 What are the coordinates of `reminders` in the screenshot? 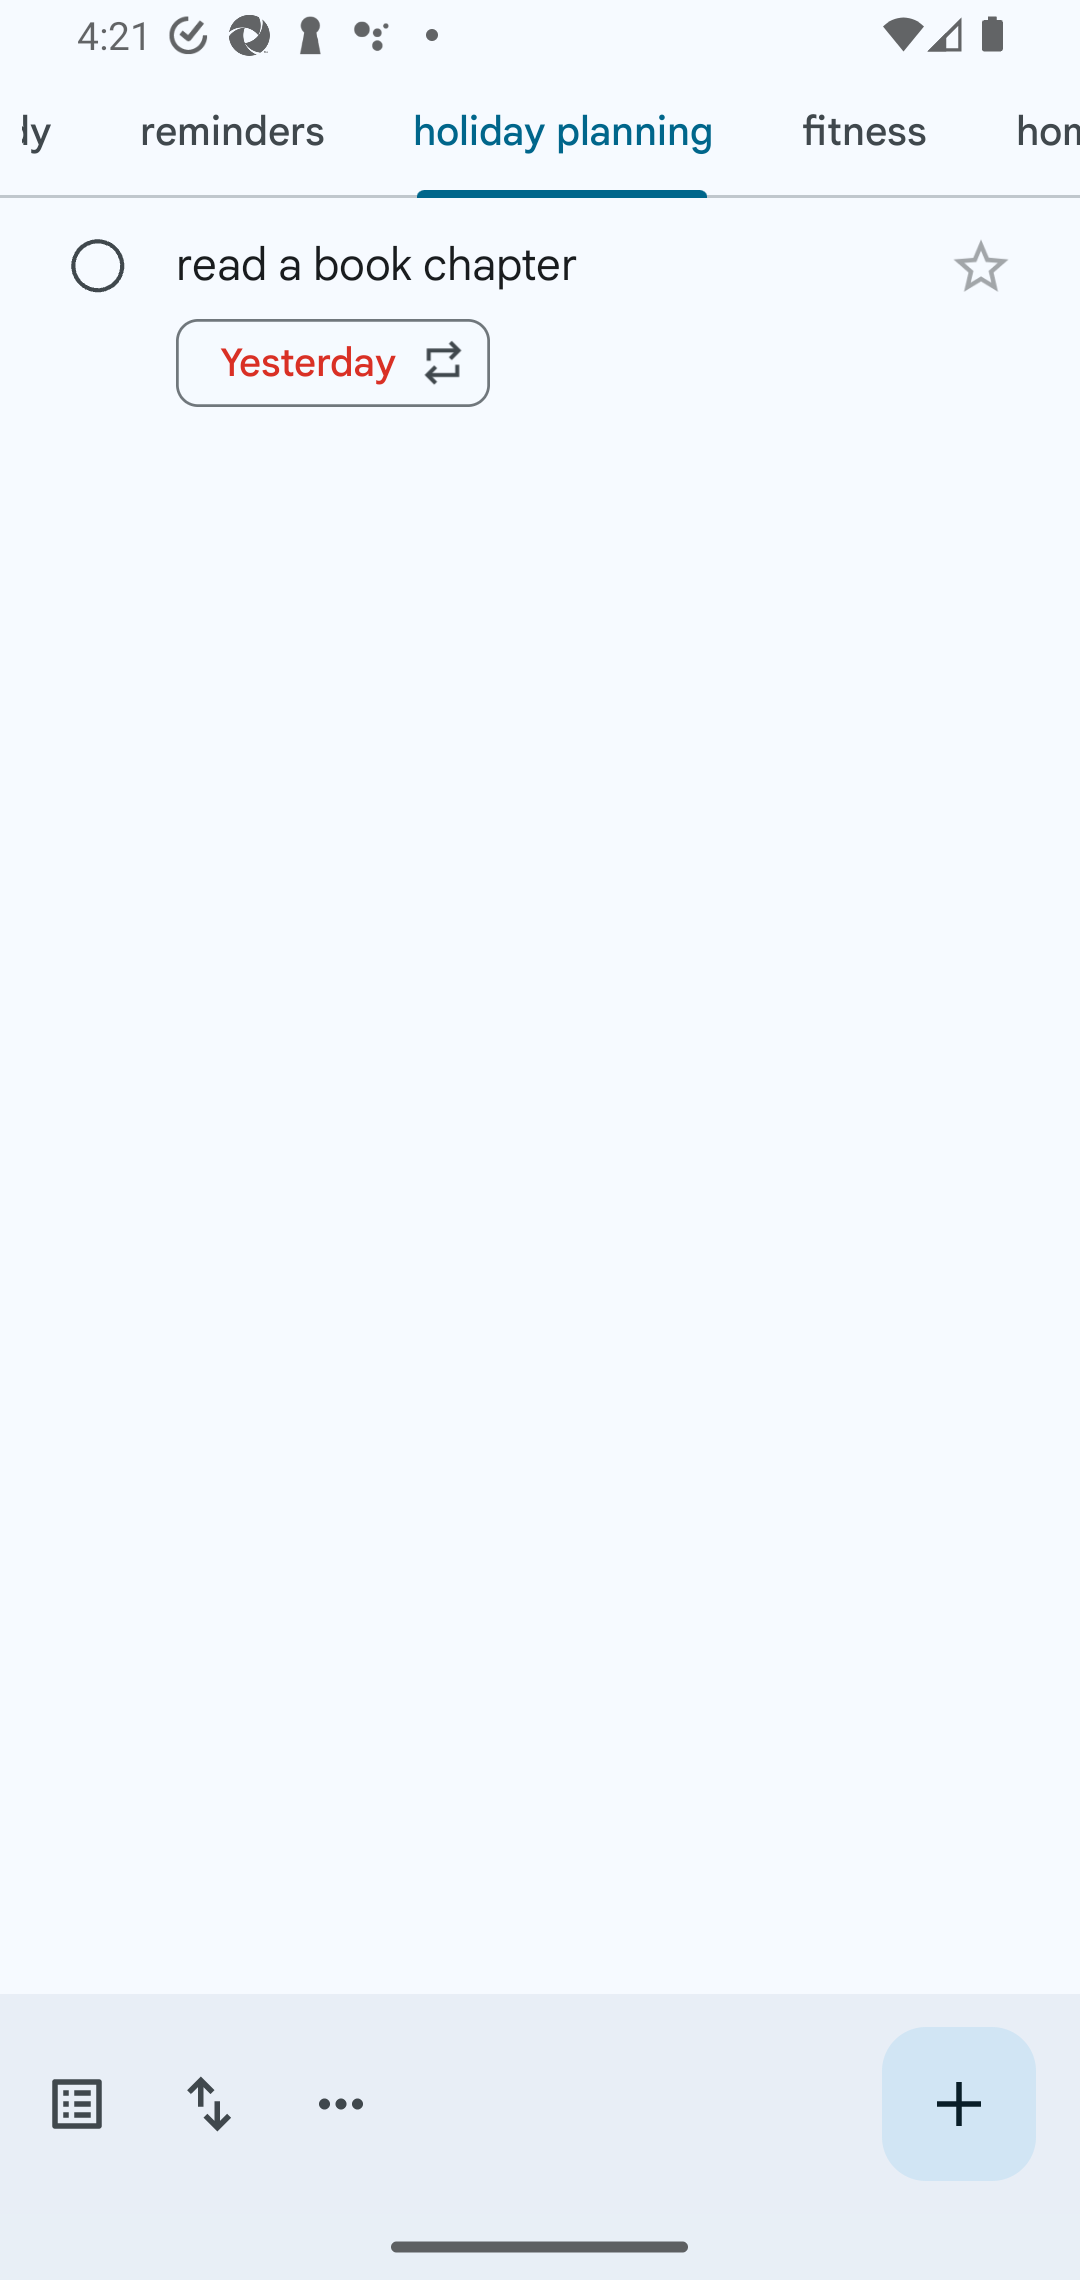 It's located at (232, 132).